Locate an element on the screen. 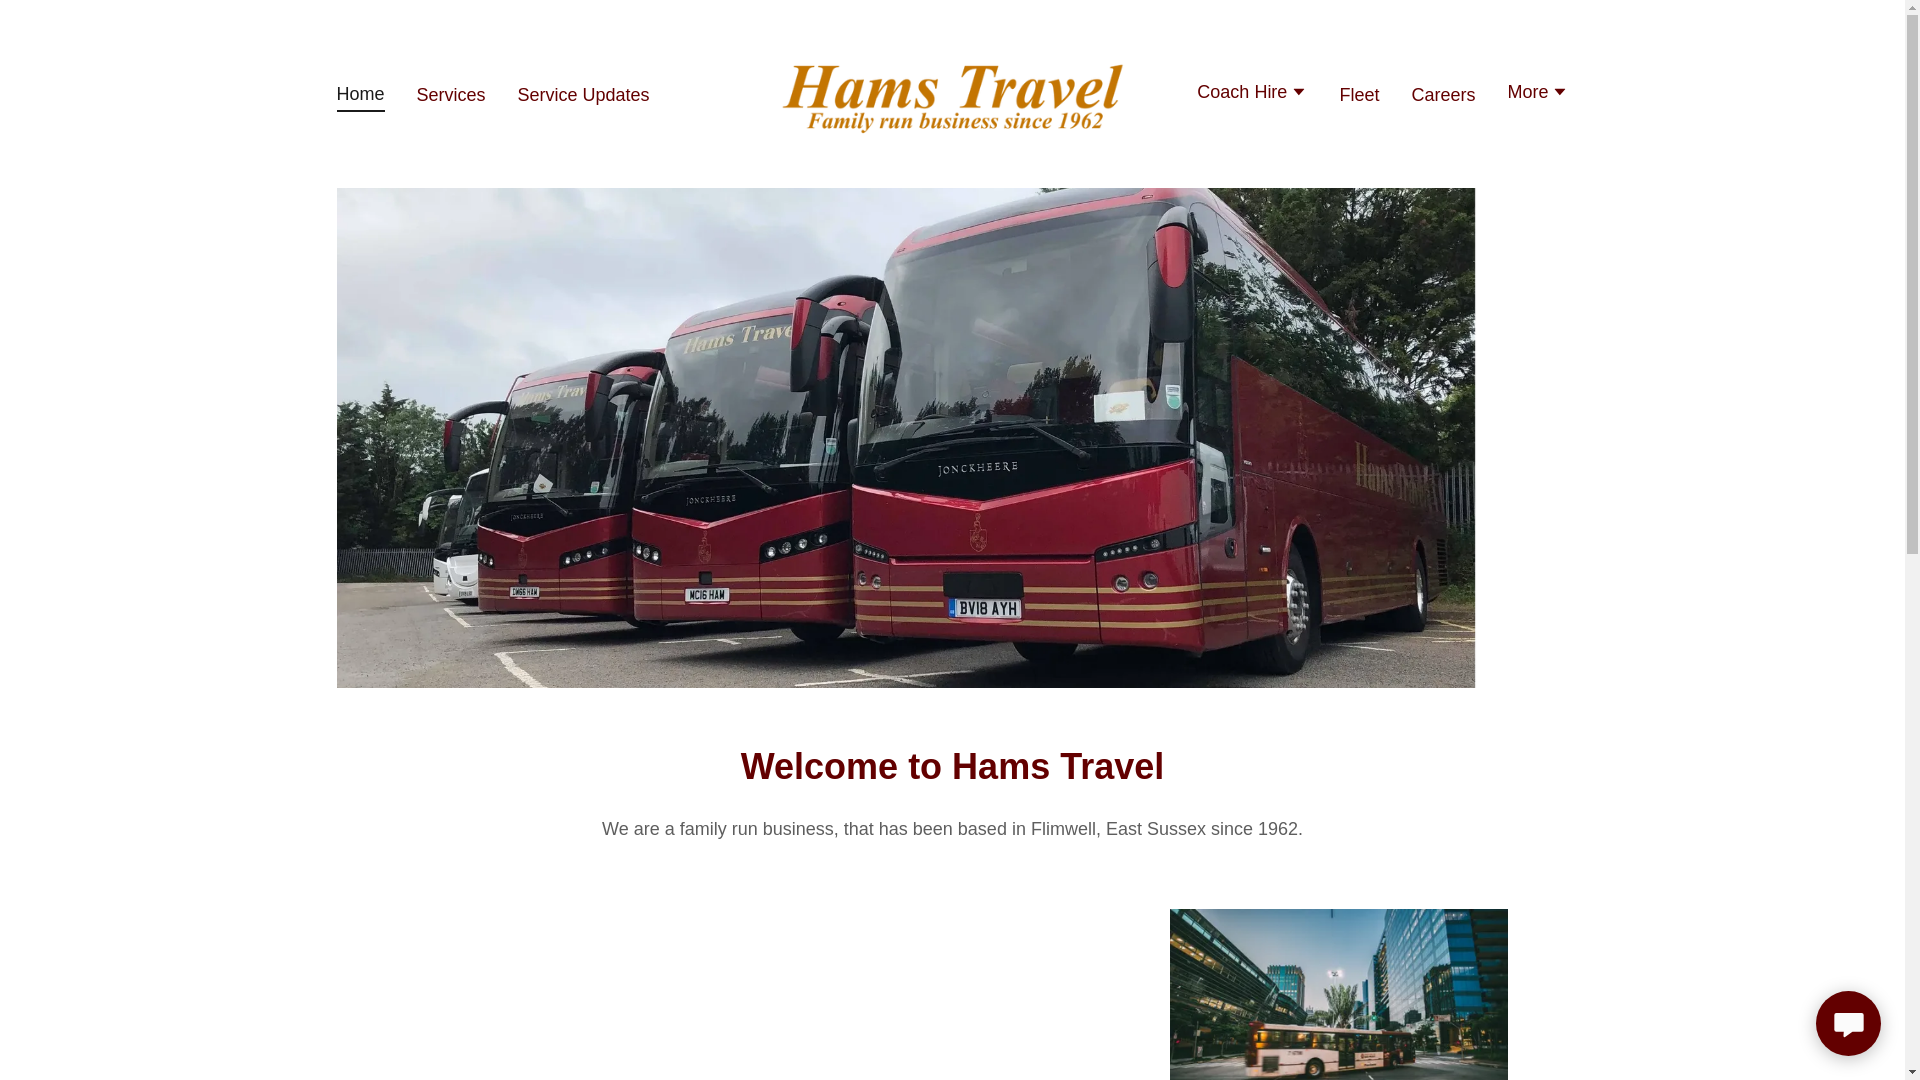 The image size is (1920, 1080). Service Updates is located at coordinates (584, 94).